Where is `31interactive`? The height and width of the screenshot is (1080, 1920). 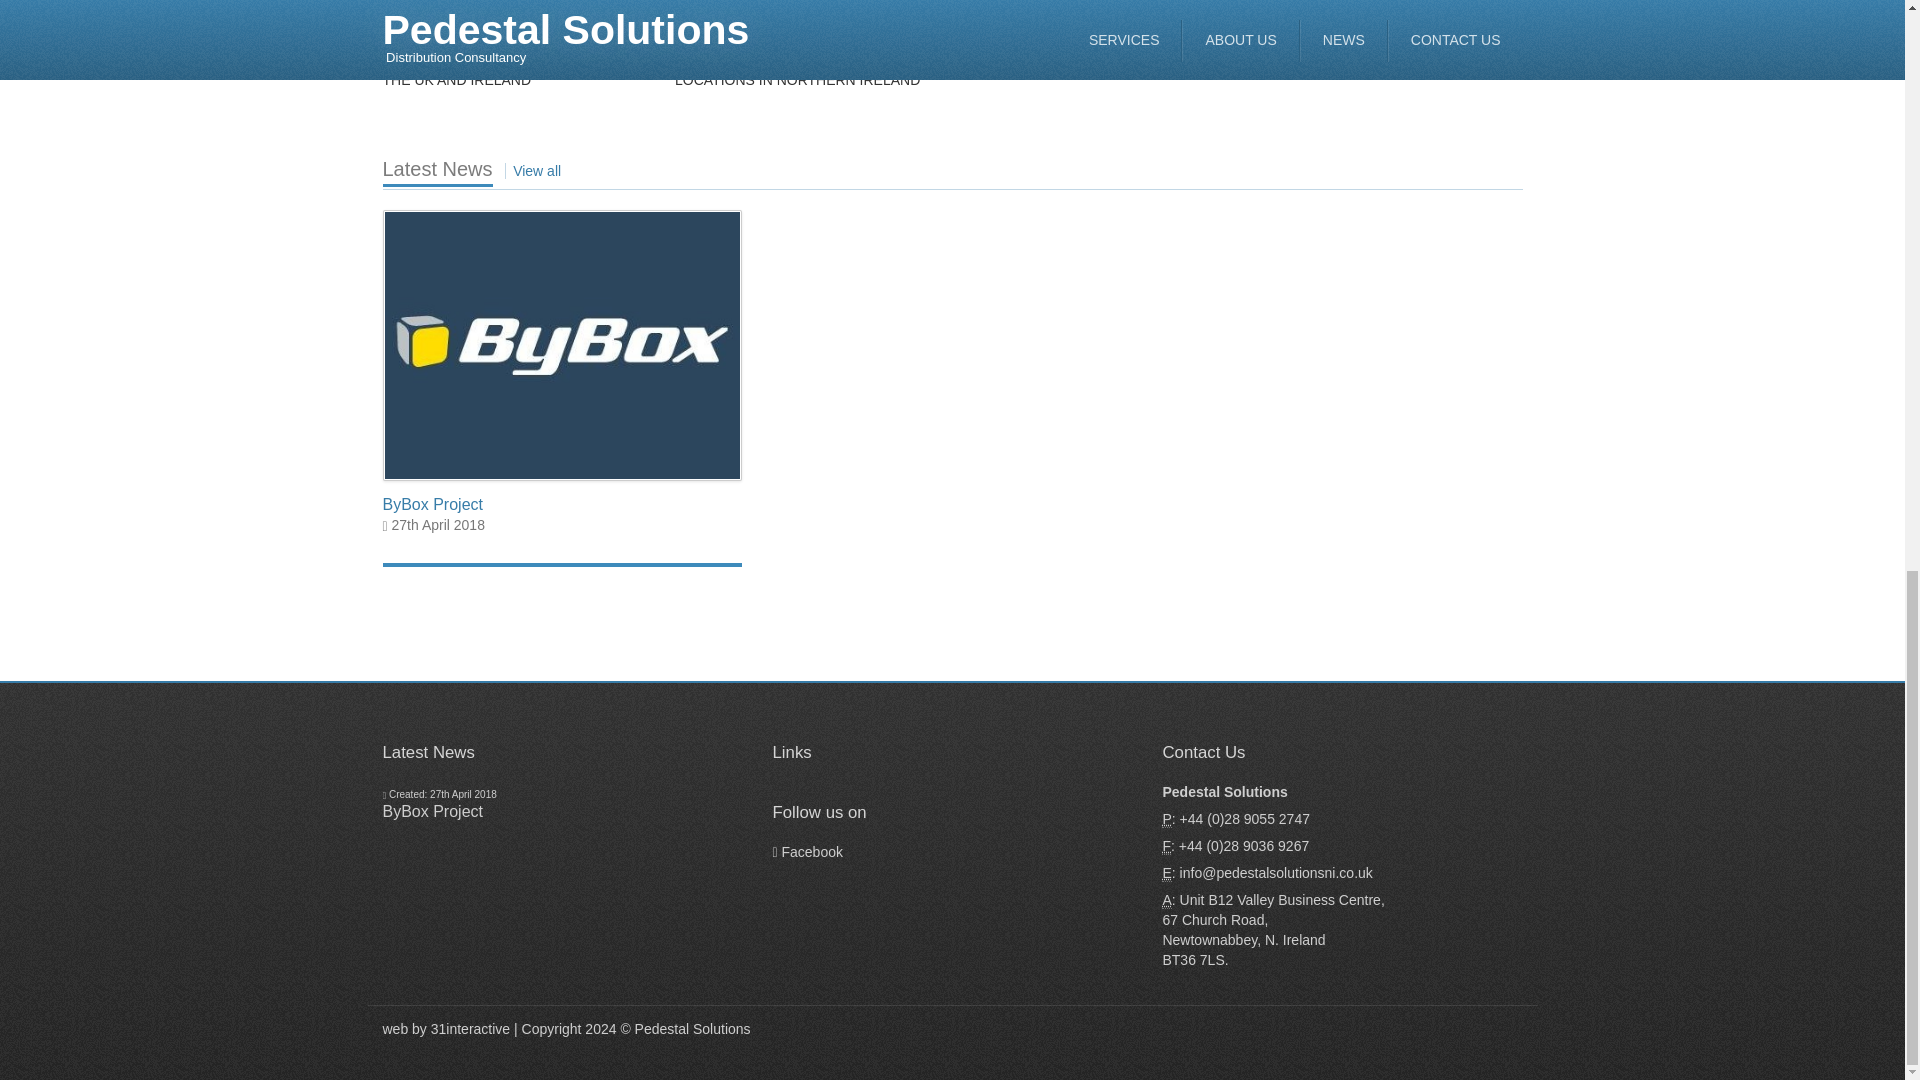 31interactive is located at coordinates (470, 1028).